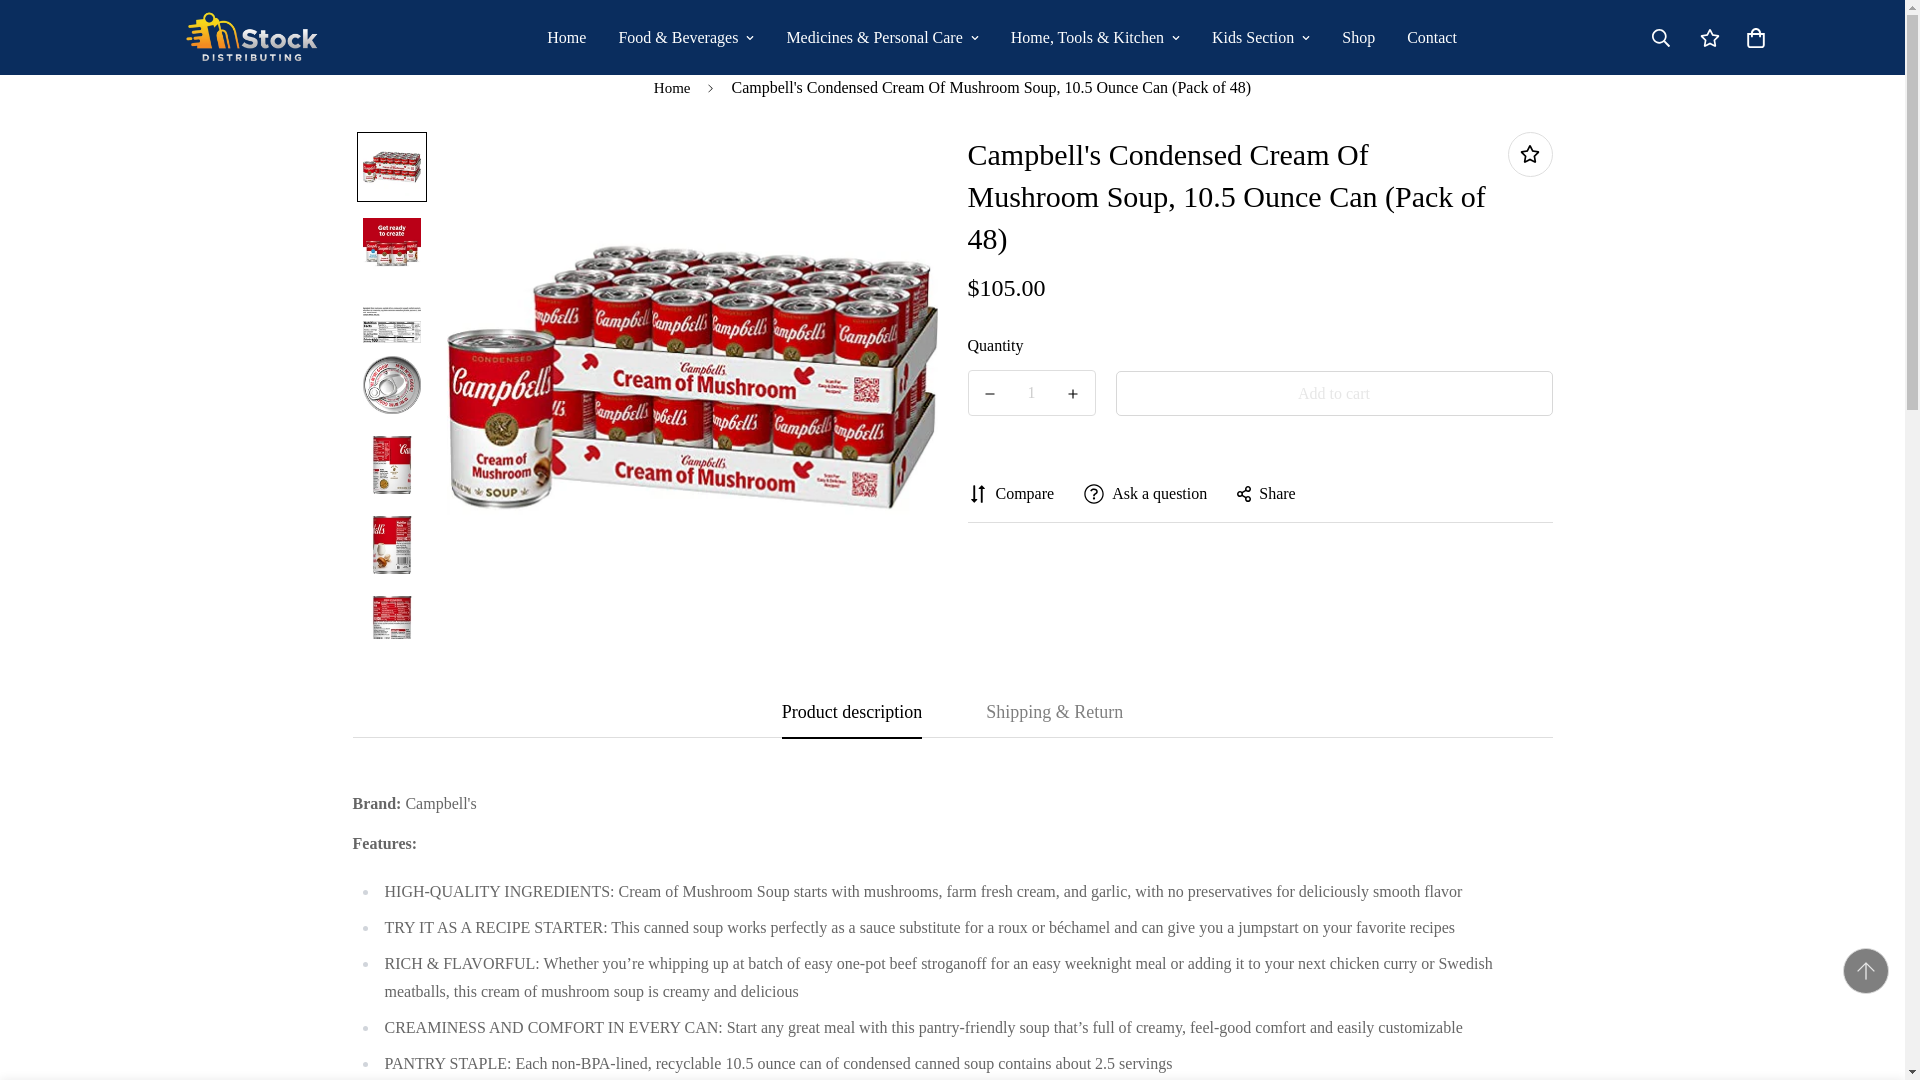  Describe the element at coordinates (1032, 392) in the screenshot. I see `1` at that location.